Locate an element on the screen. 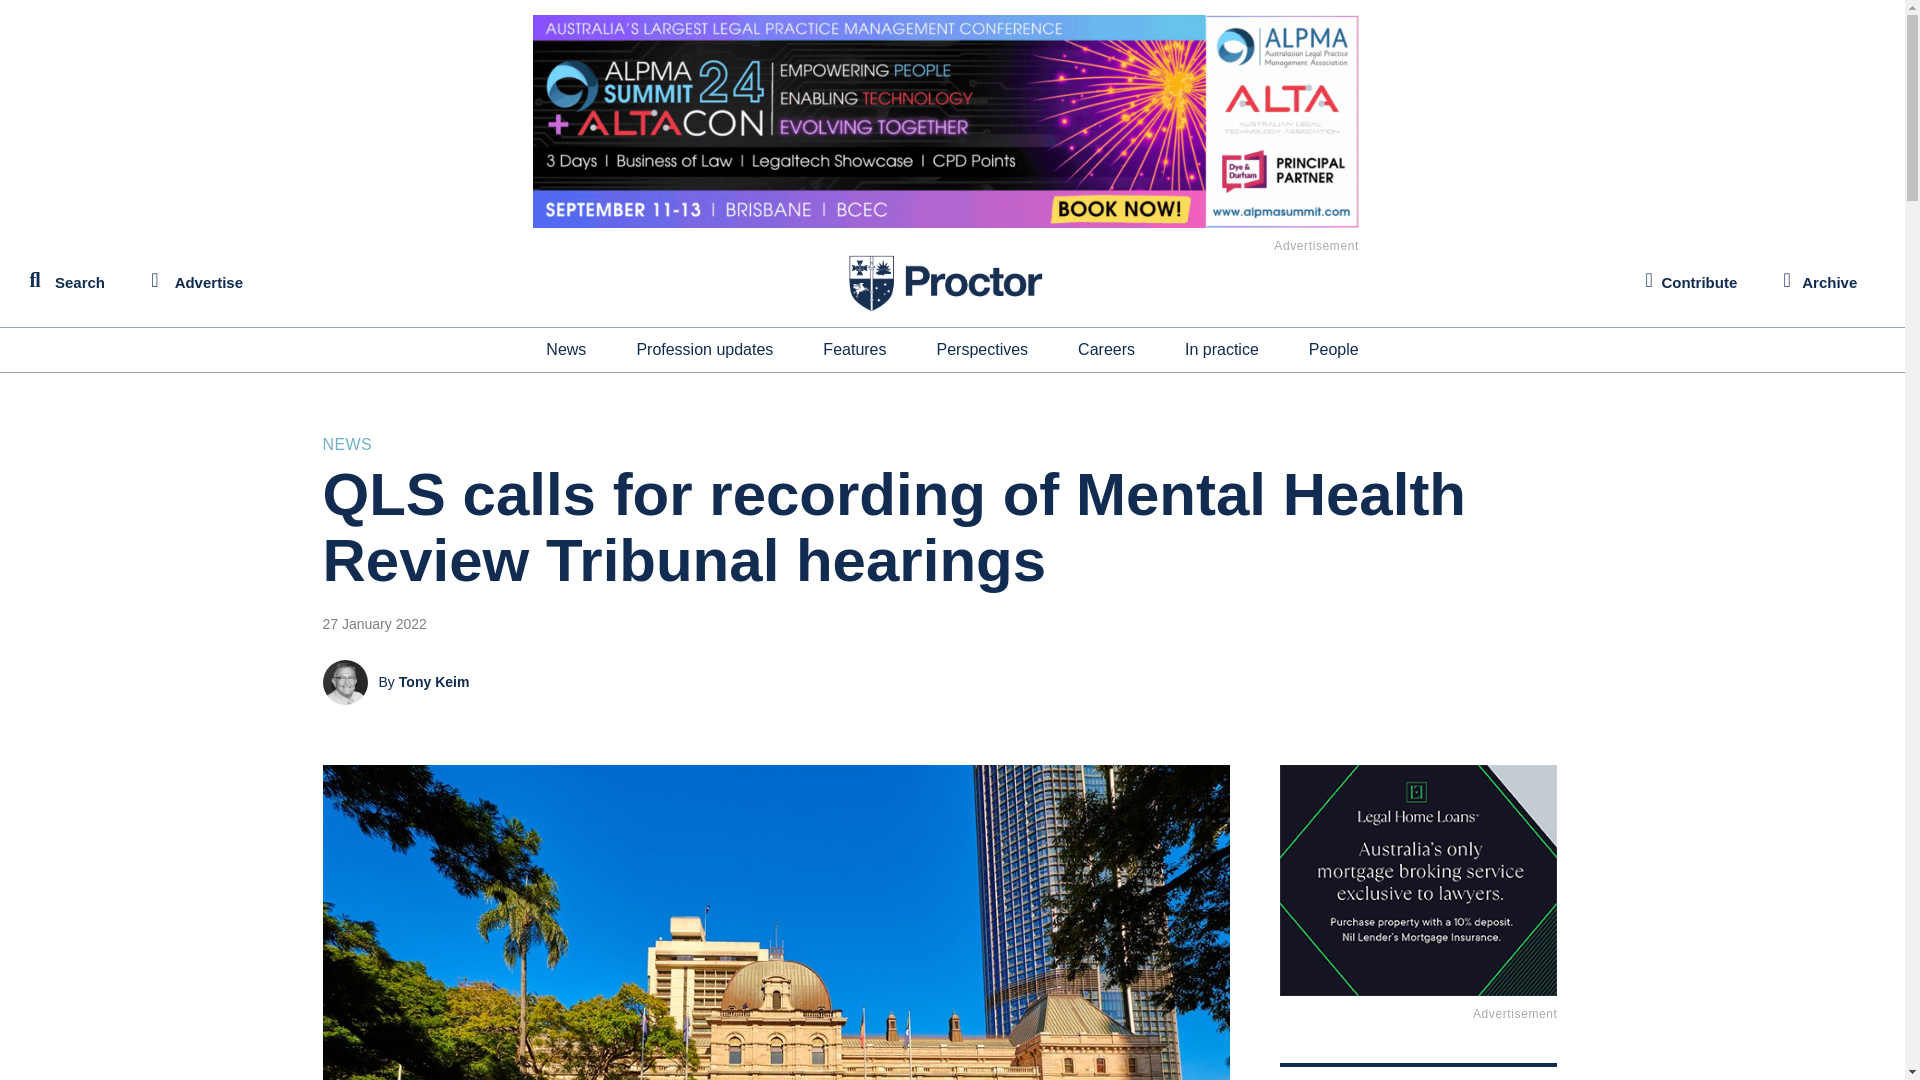  In practice is located at coordinates (1222, 350).